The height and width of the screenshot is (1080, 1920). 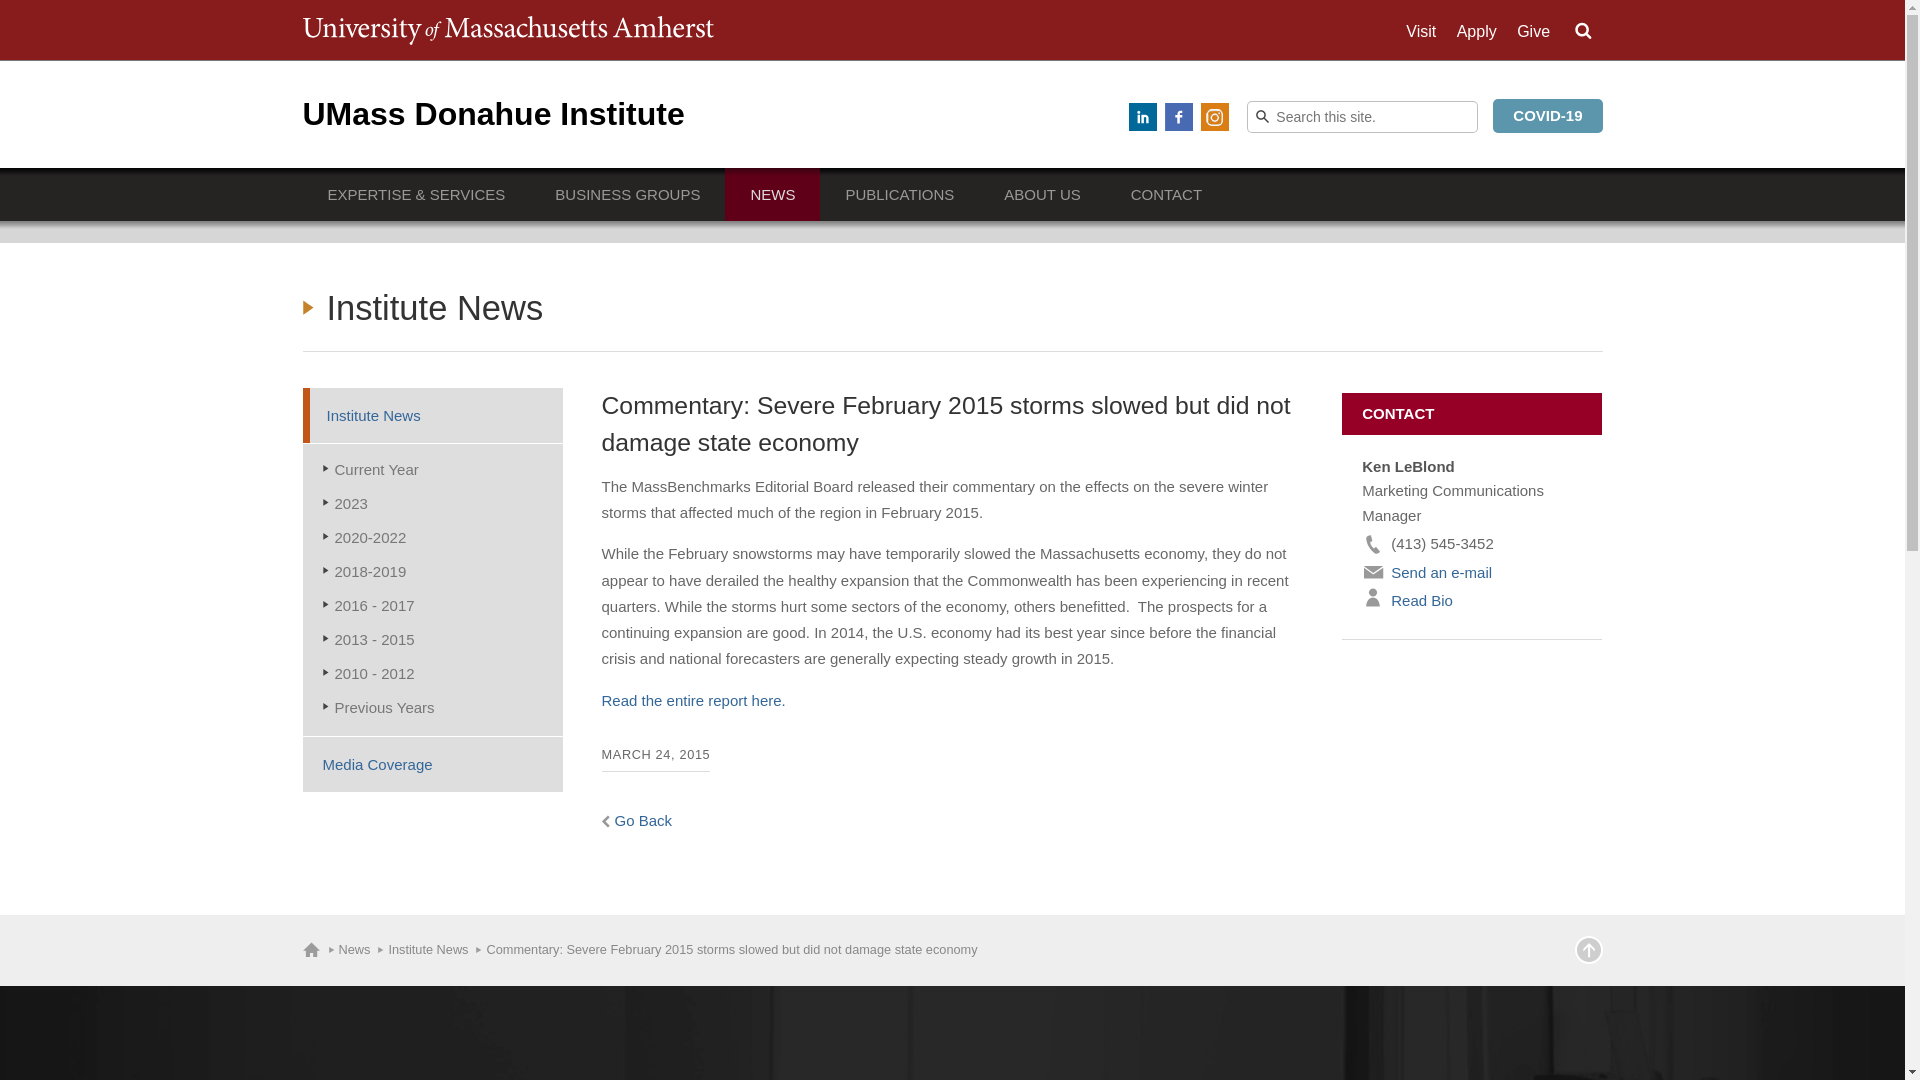 I want to click on UMass Donahue Institute, so click(x=492, y=114).